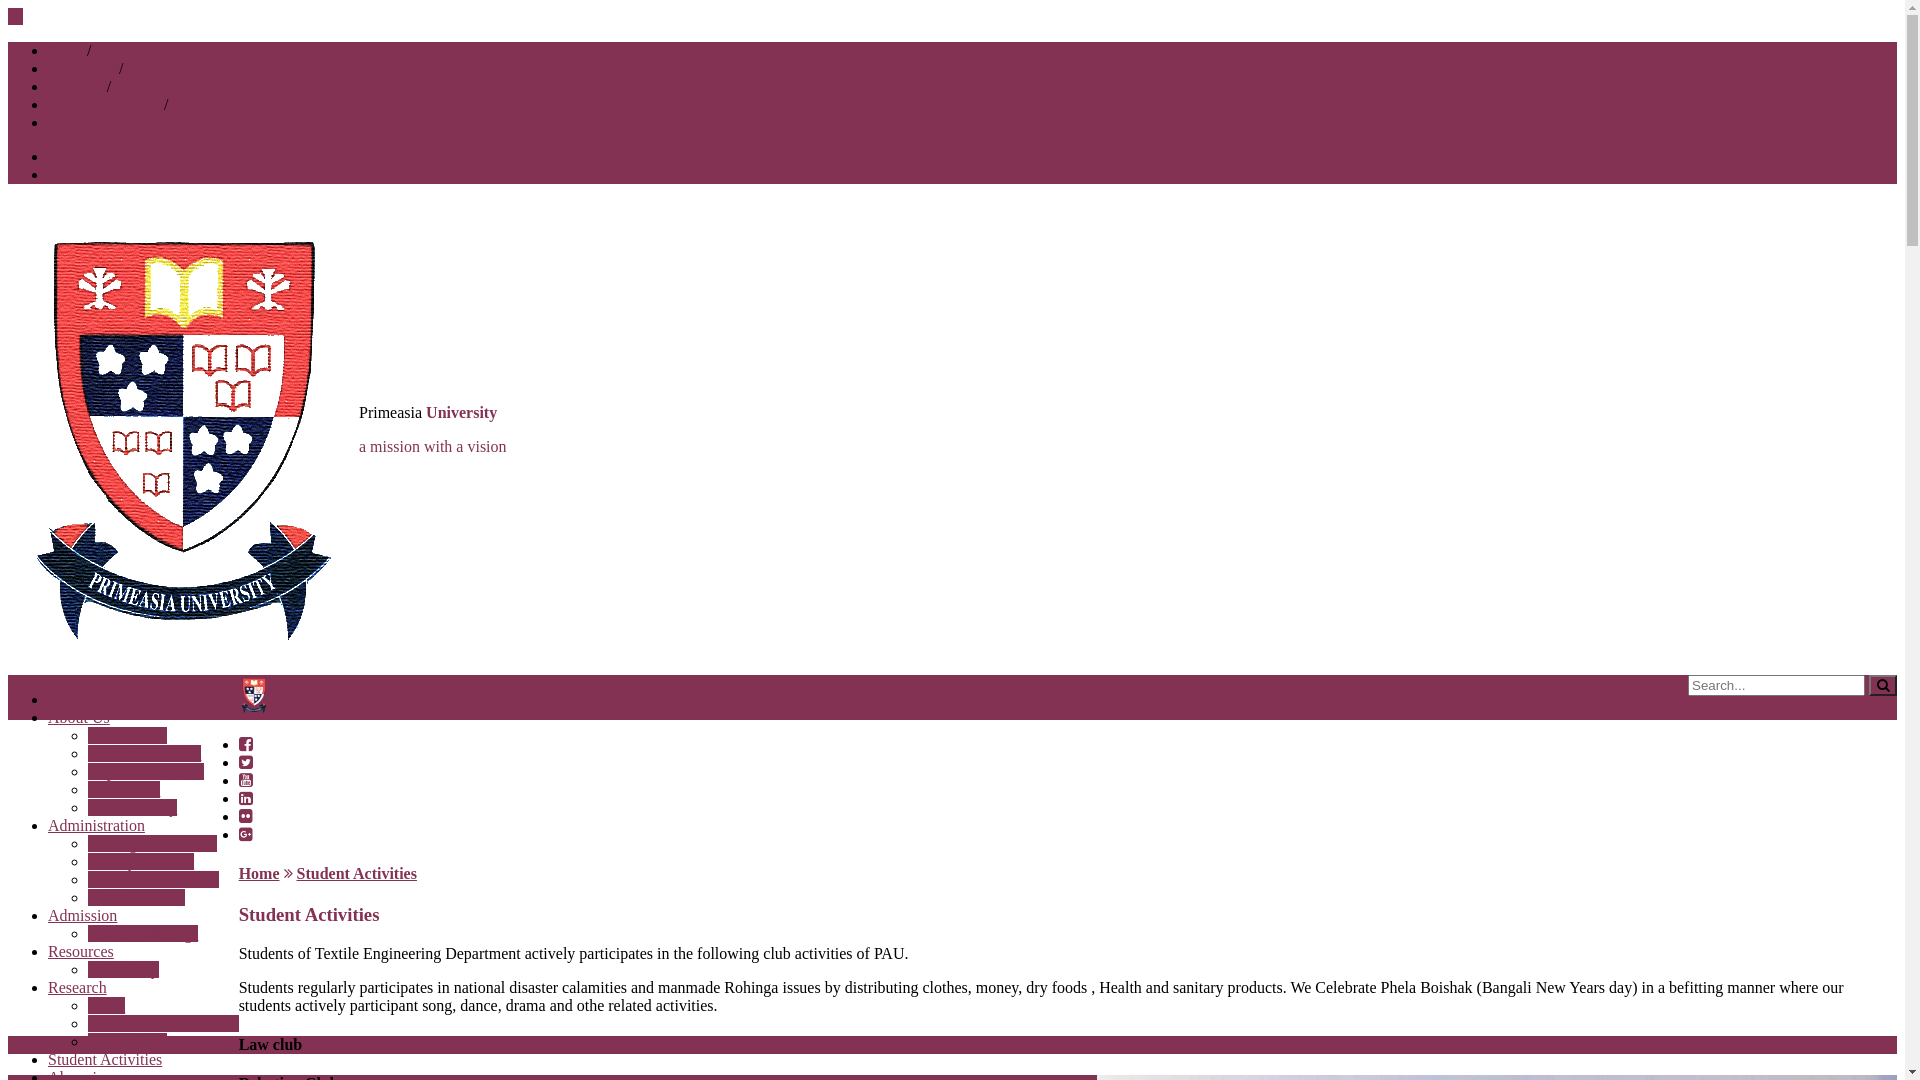  Describe the element at coordinates (260, 874) in the screenshot. I see `Home` at that location.